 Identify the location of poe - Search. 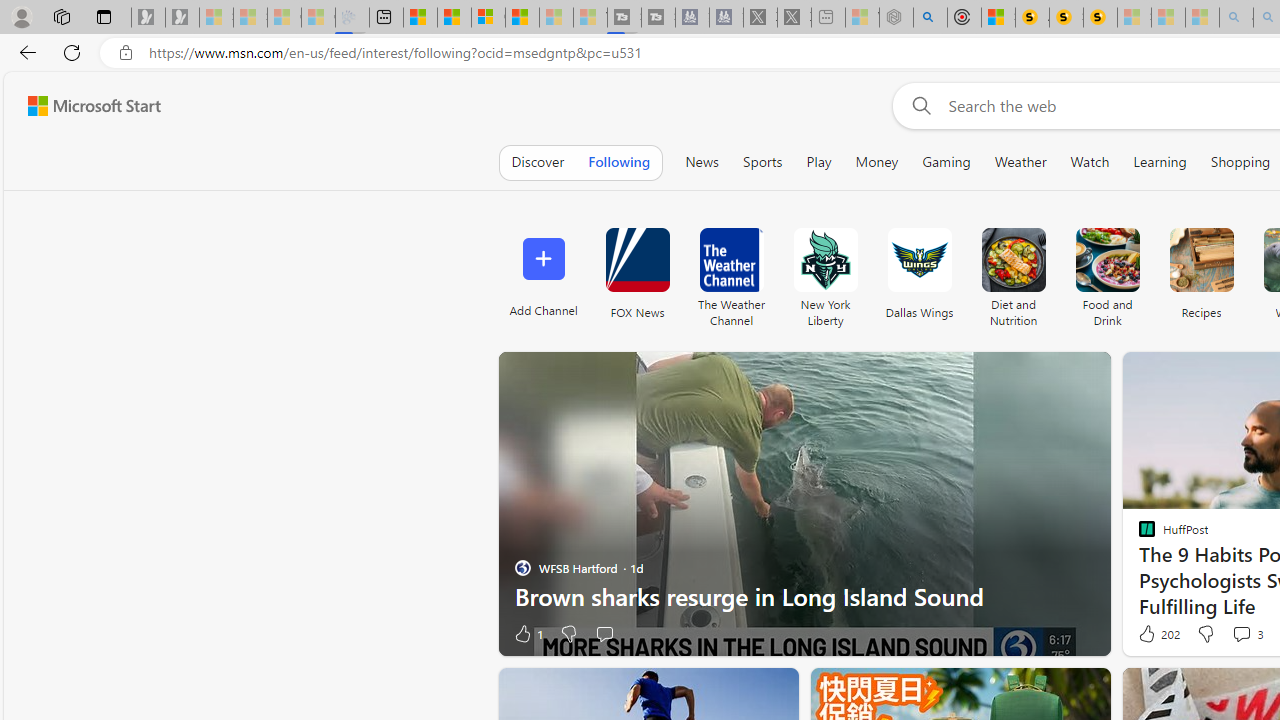
(930, 18).